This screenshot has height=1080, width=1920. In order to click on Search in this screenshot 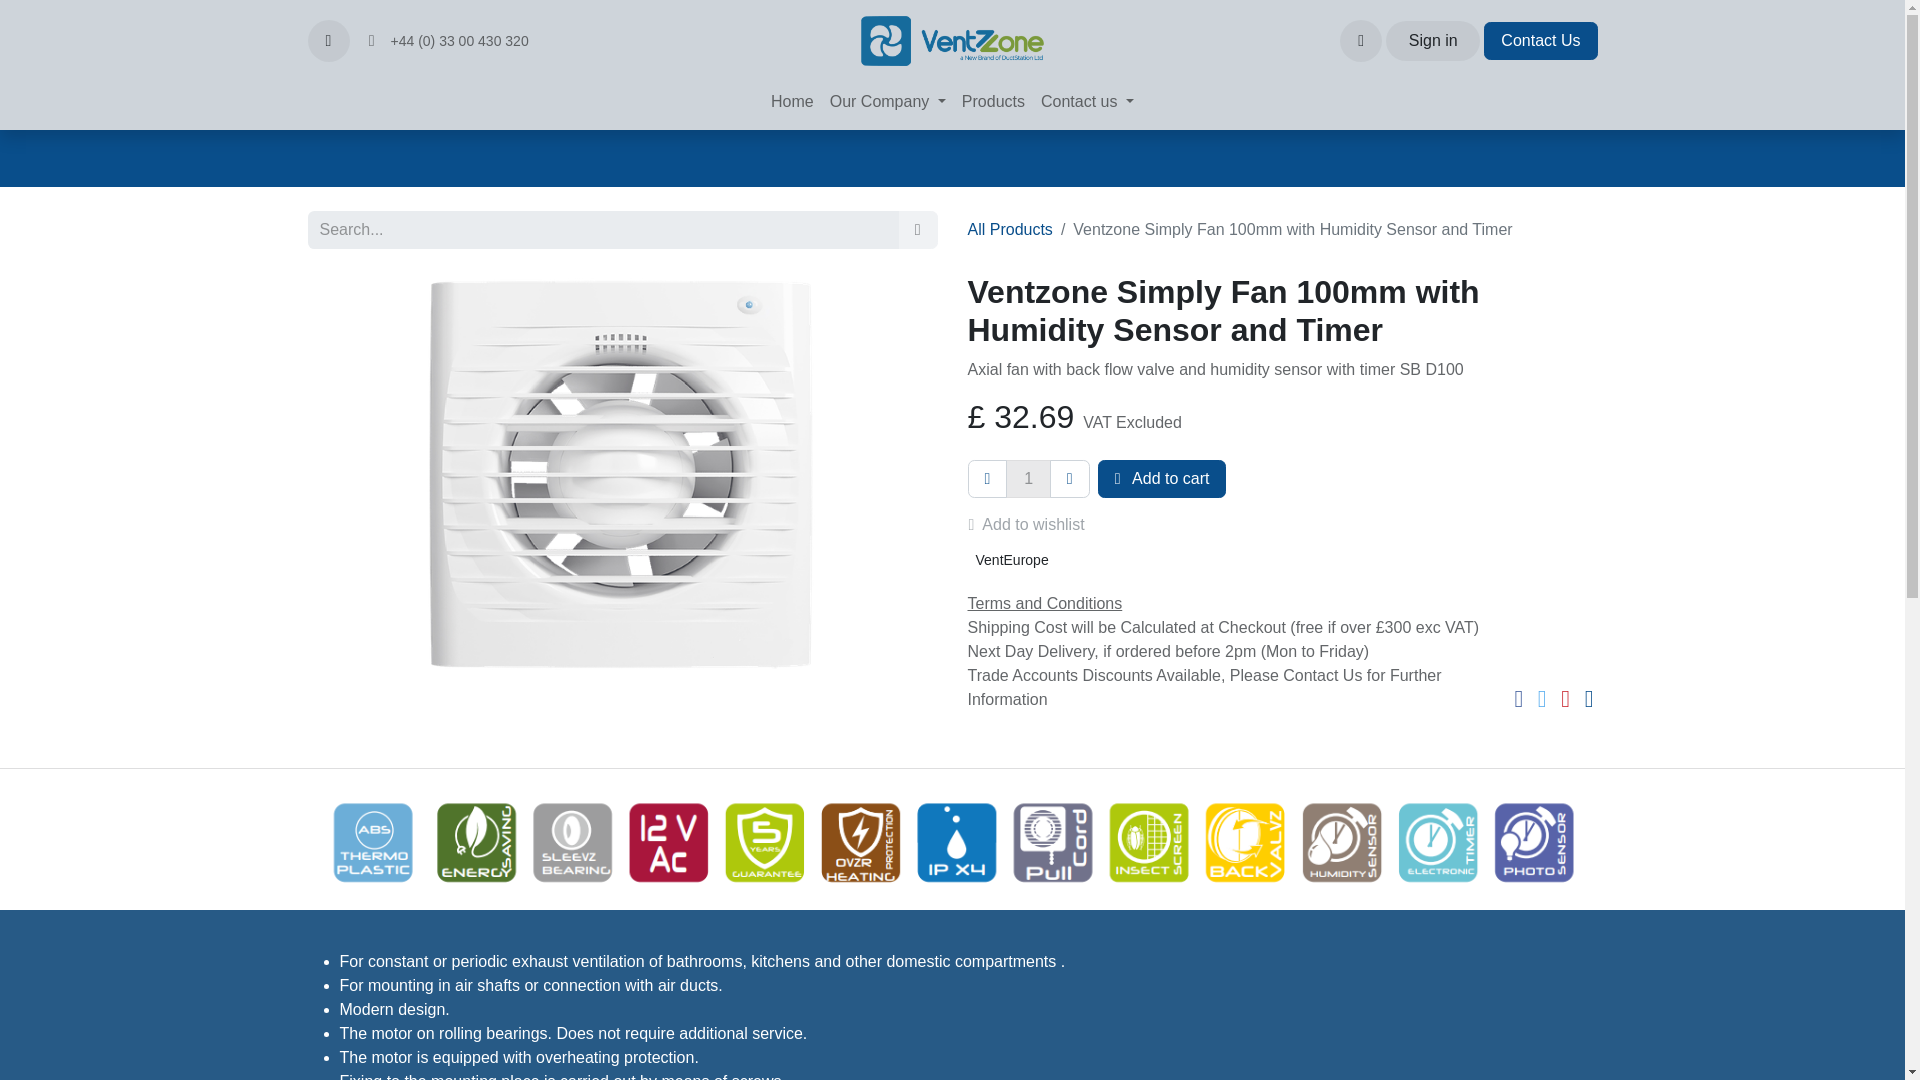, I will do `click(328, 40)`.